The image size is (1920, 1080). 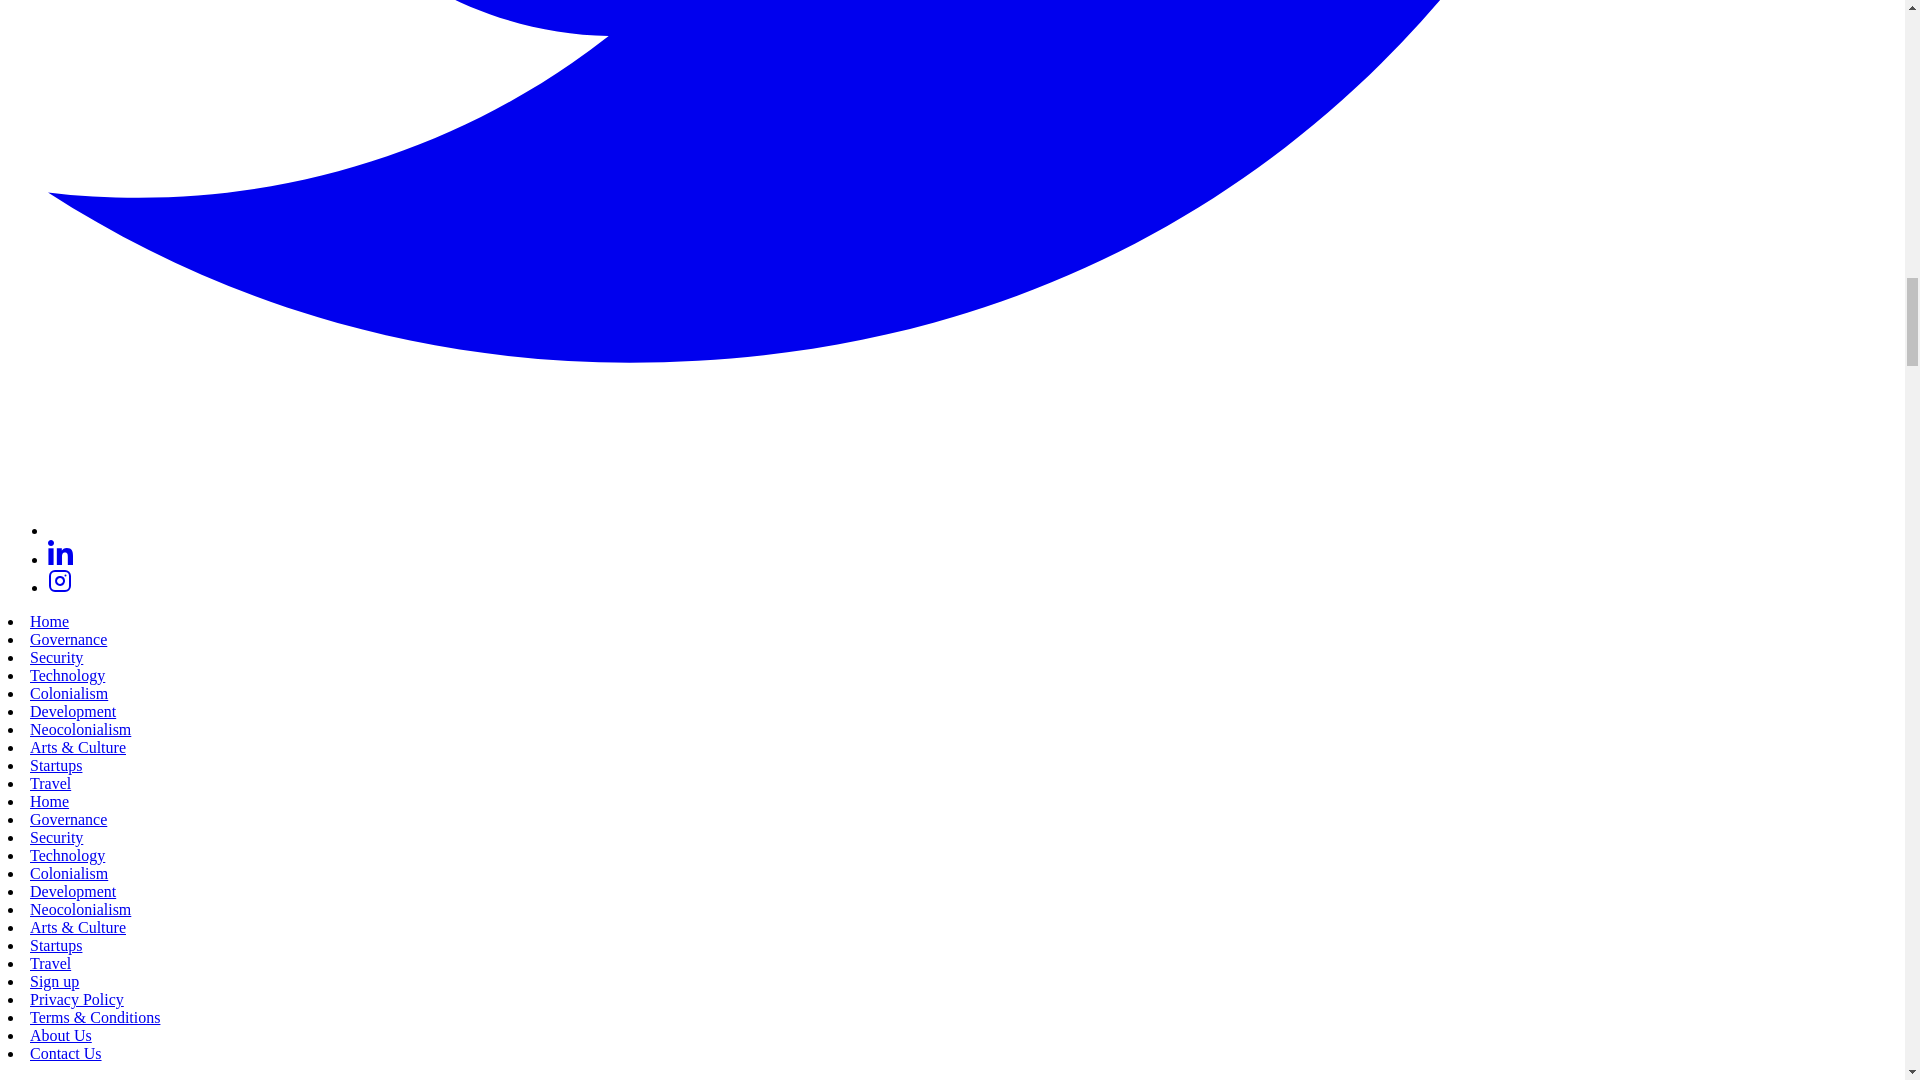 What do you see at coordinates (61, 1036) in the screenshot?
I see `About Us` at bounding box center [61, 1036].